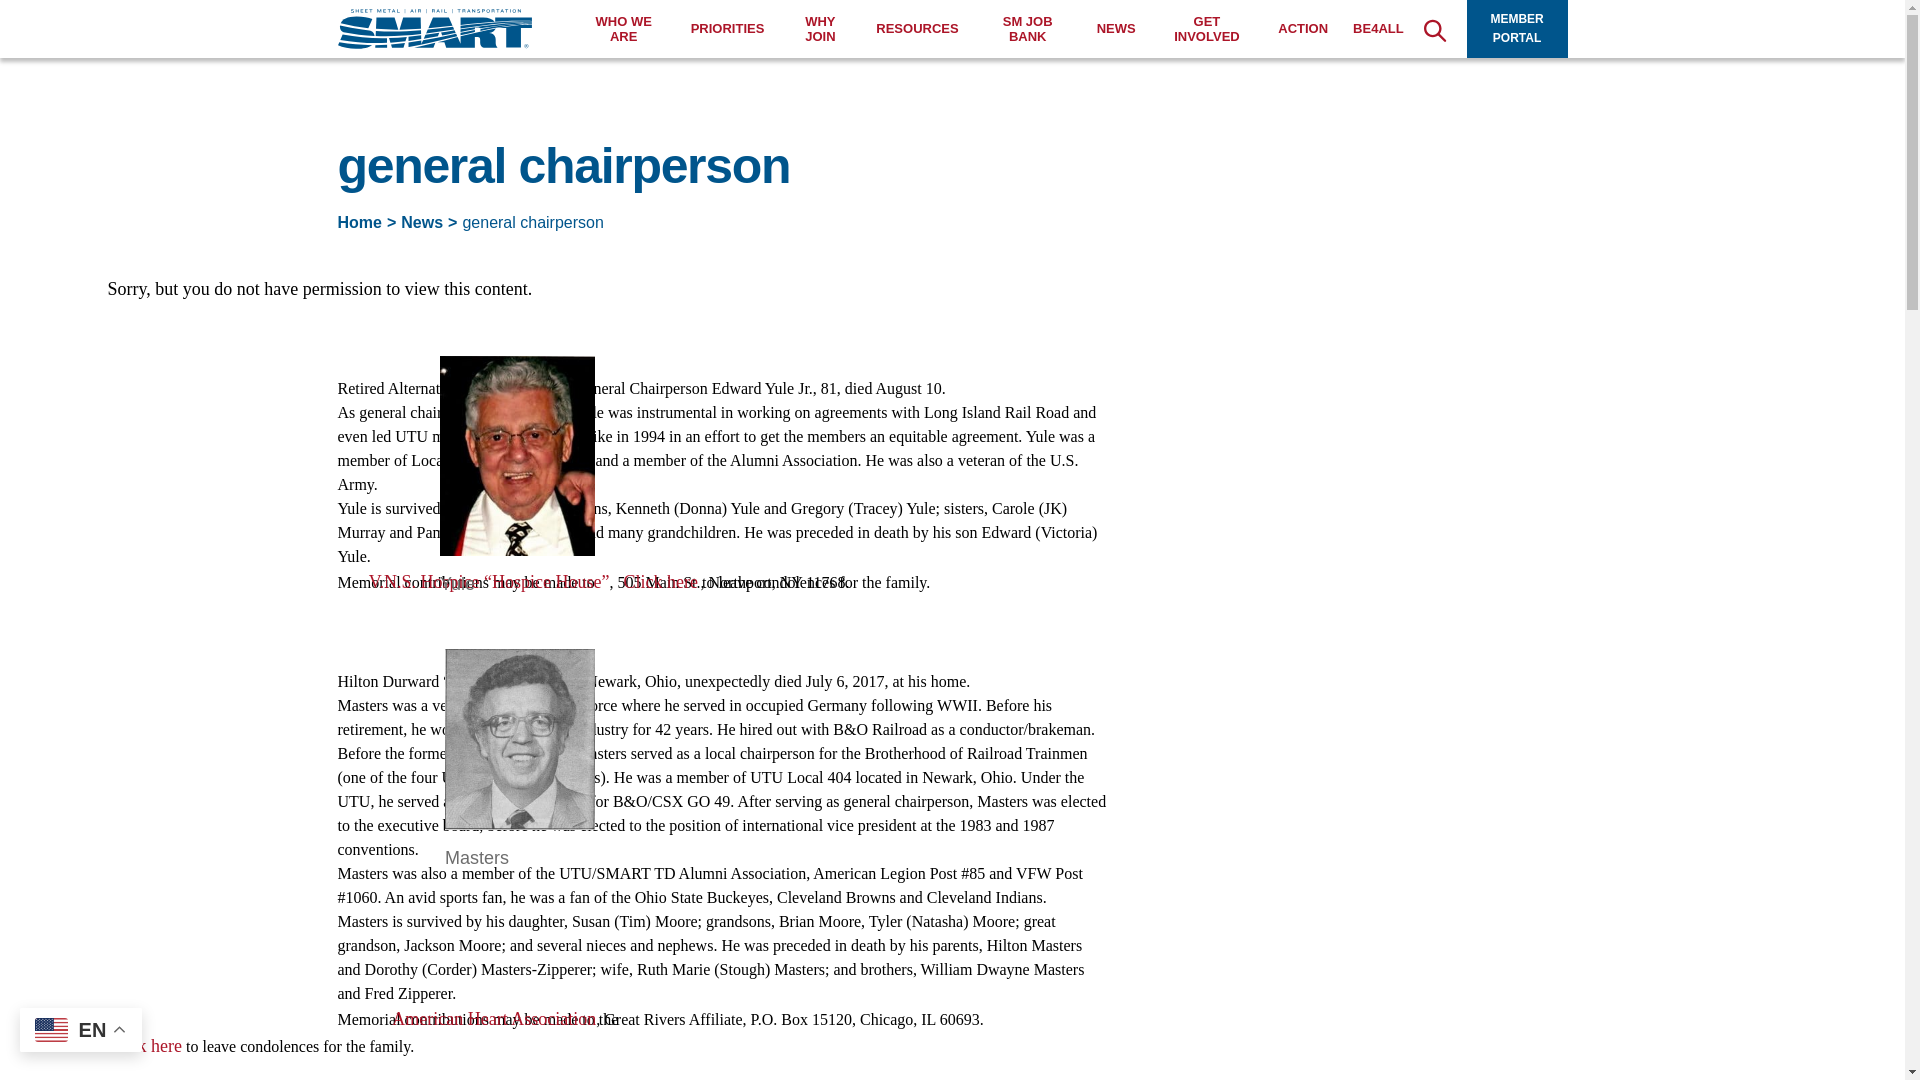 The image size is (1920, 1080). Describe the element at coordinates (360, 222) in the screenshot. I see `Go to SMART Union.` at that location.